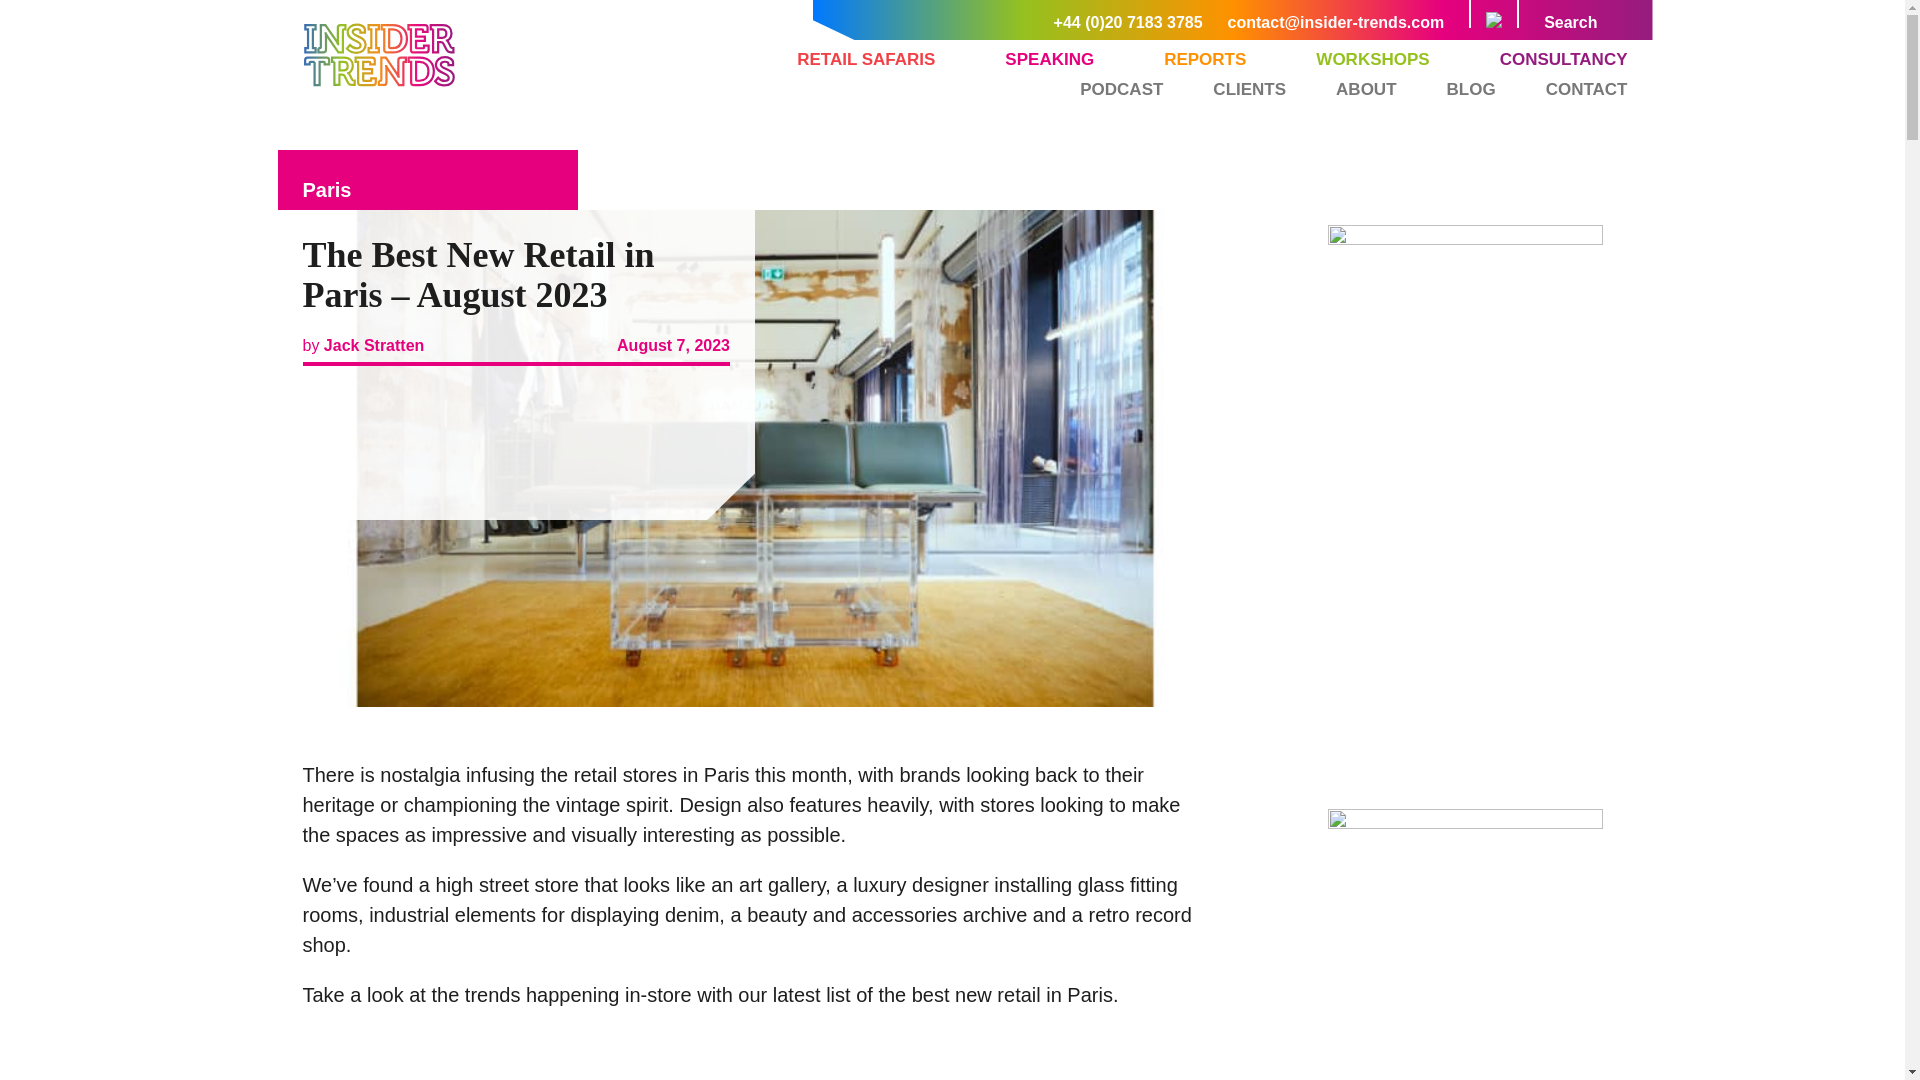 The height and width of the screenshot is (1080, 1920). I want to click on REPORTS, so click(1204, 60).